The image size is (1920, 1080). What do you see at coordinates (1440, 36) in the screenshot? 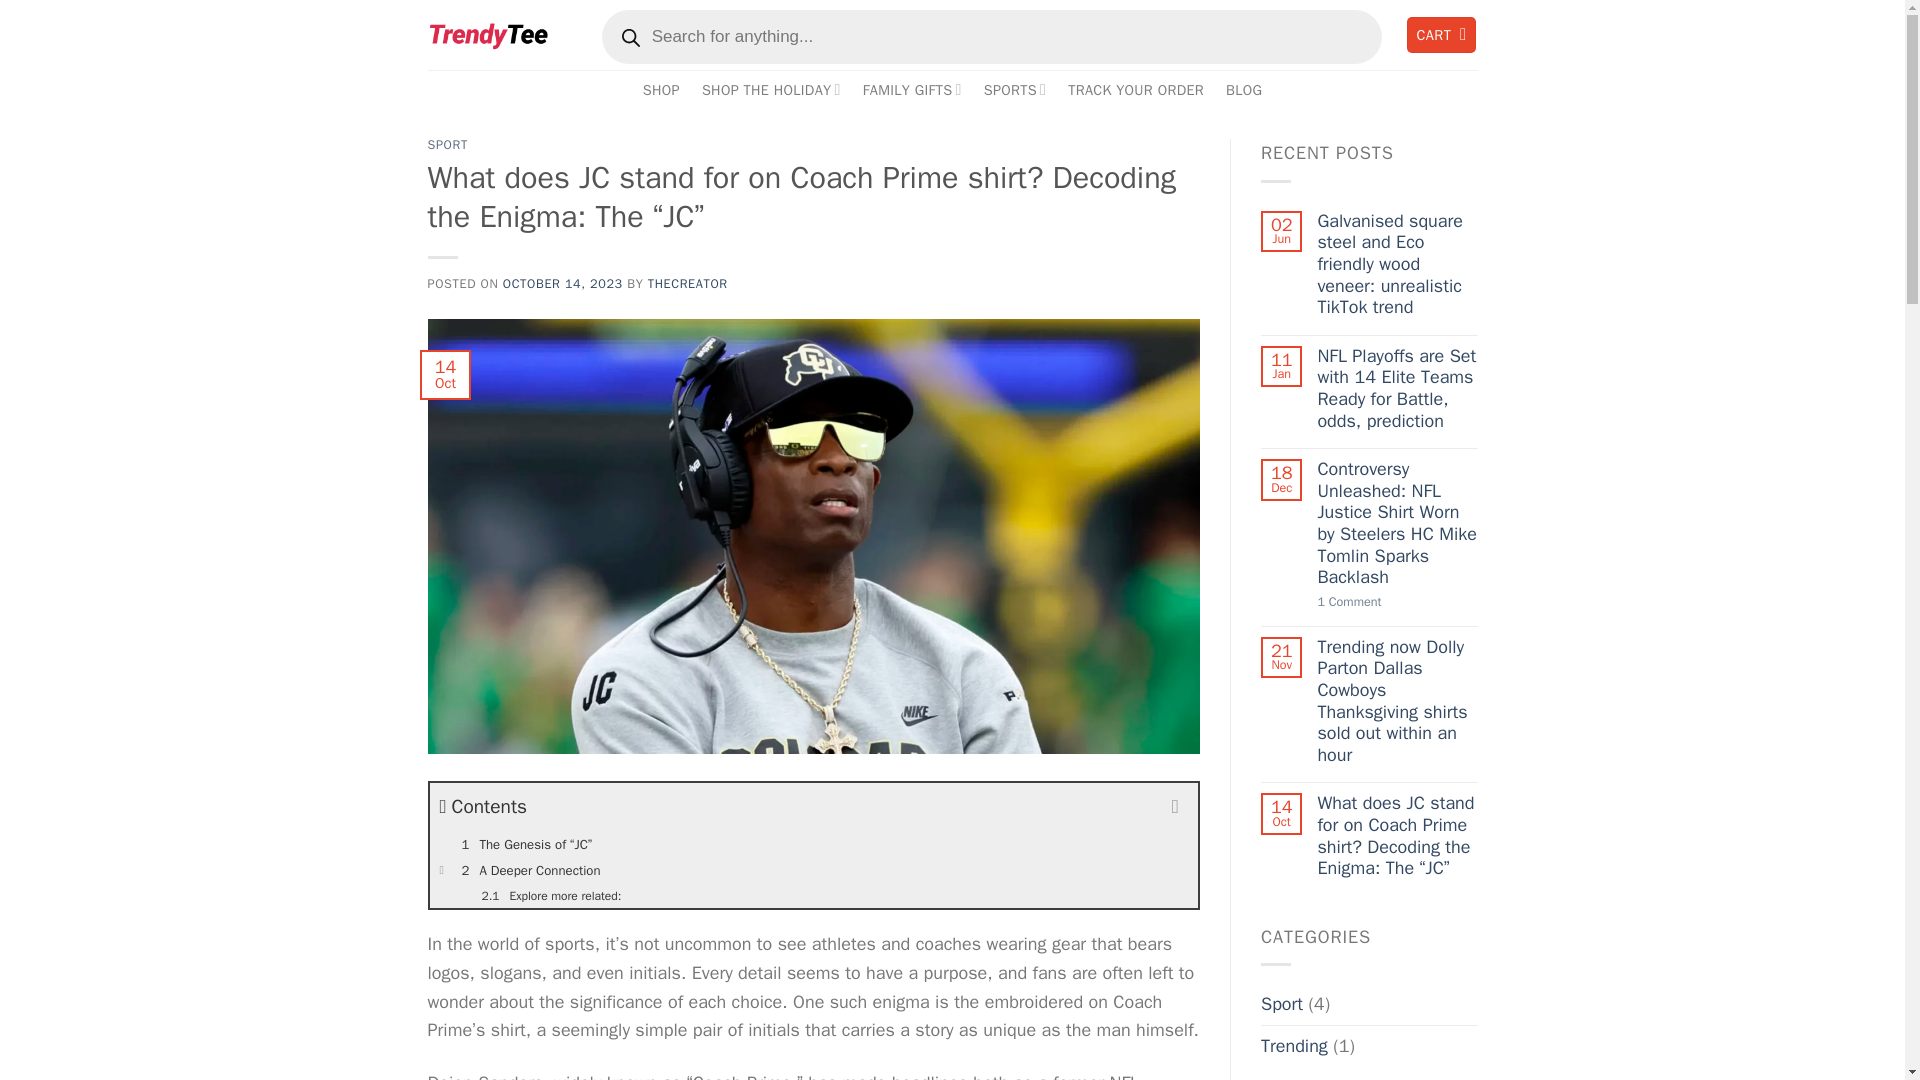
I see `Cart` at bounding box center [1440, 36].